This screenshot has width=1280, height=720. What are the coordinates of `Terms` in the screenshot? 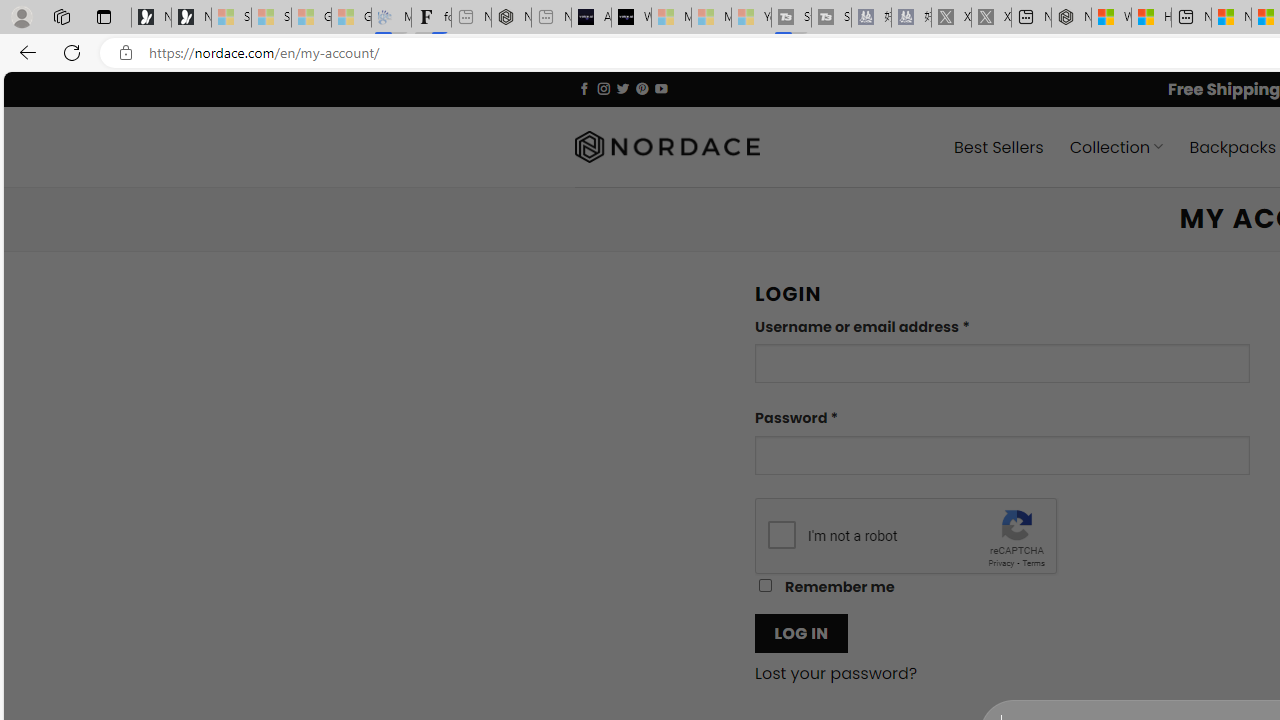 It's located at (1033, 562).